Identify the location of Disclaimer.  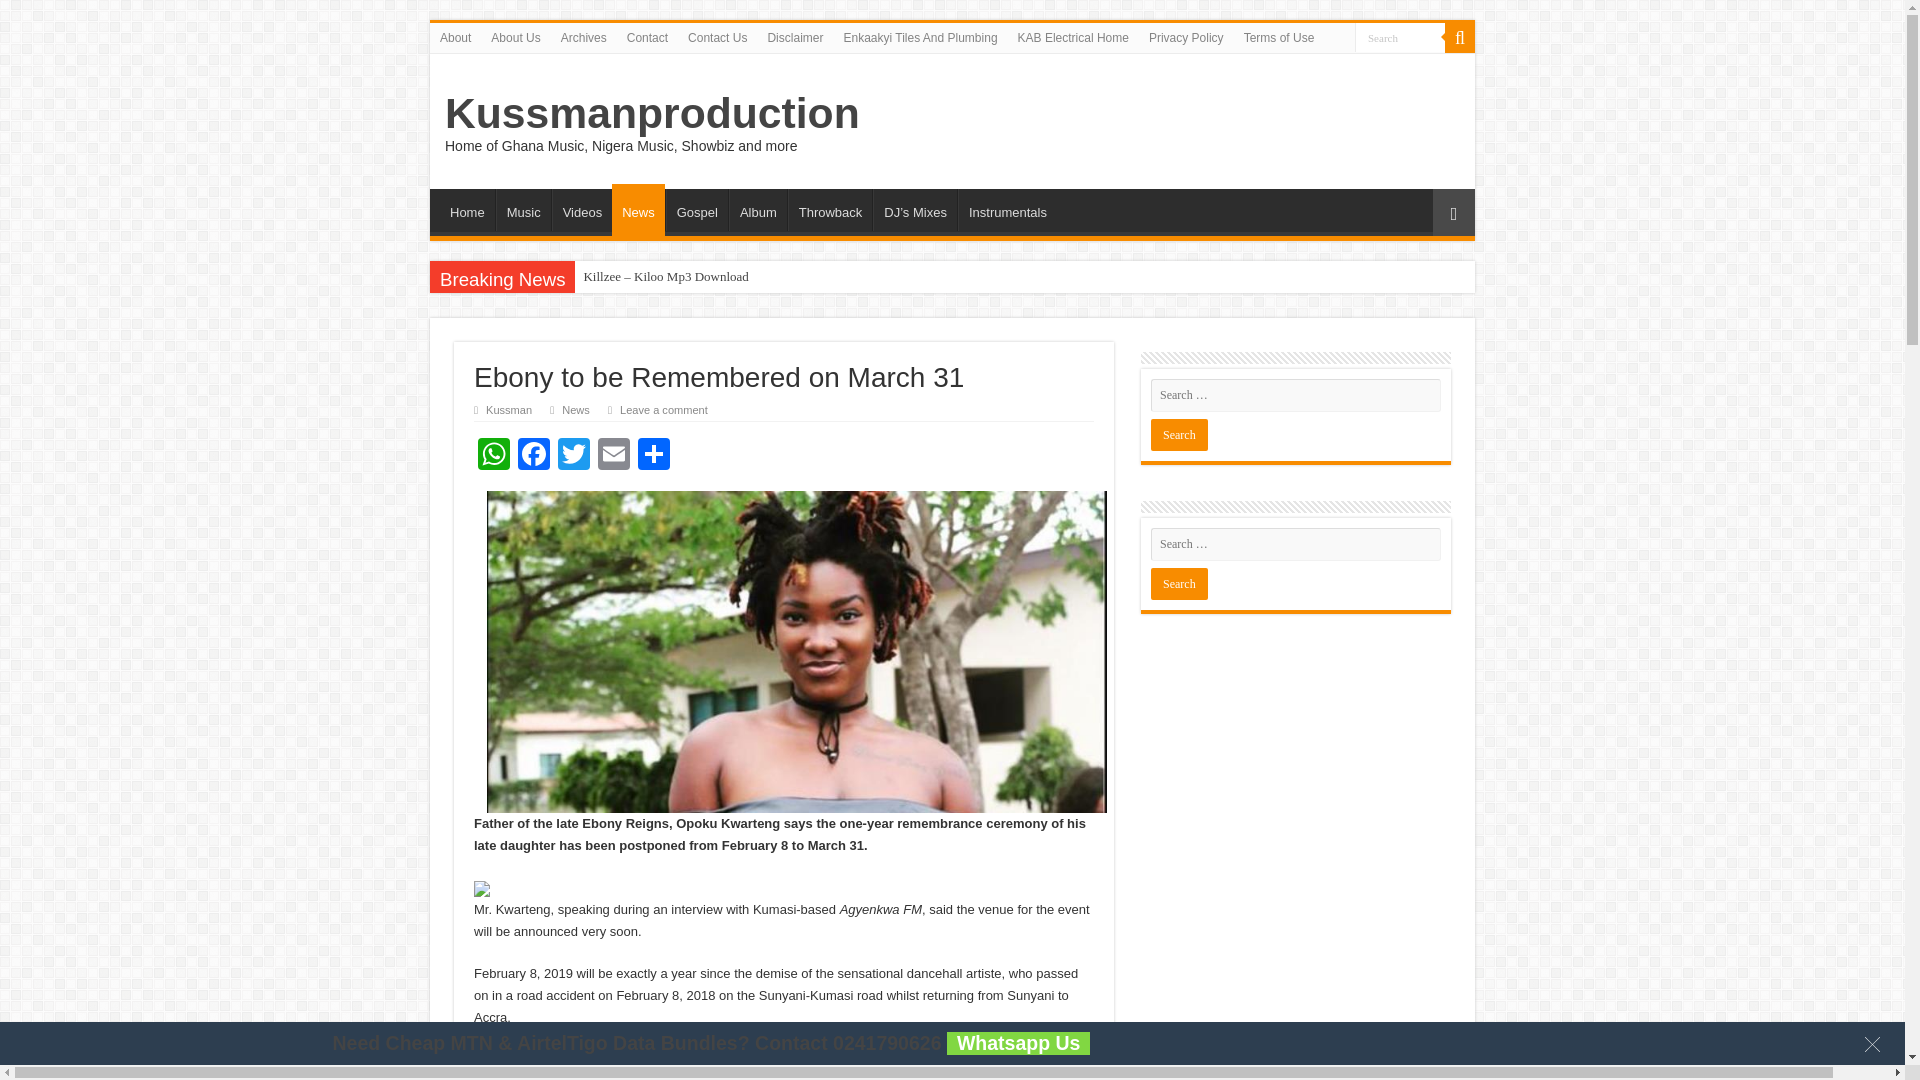
(794, 37).